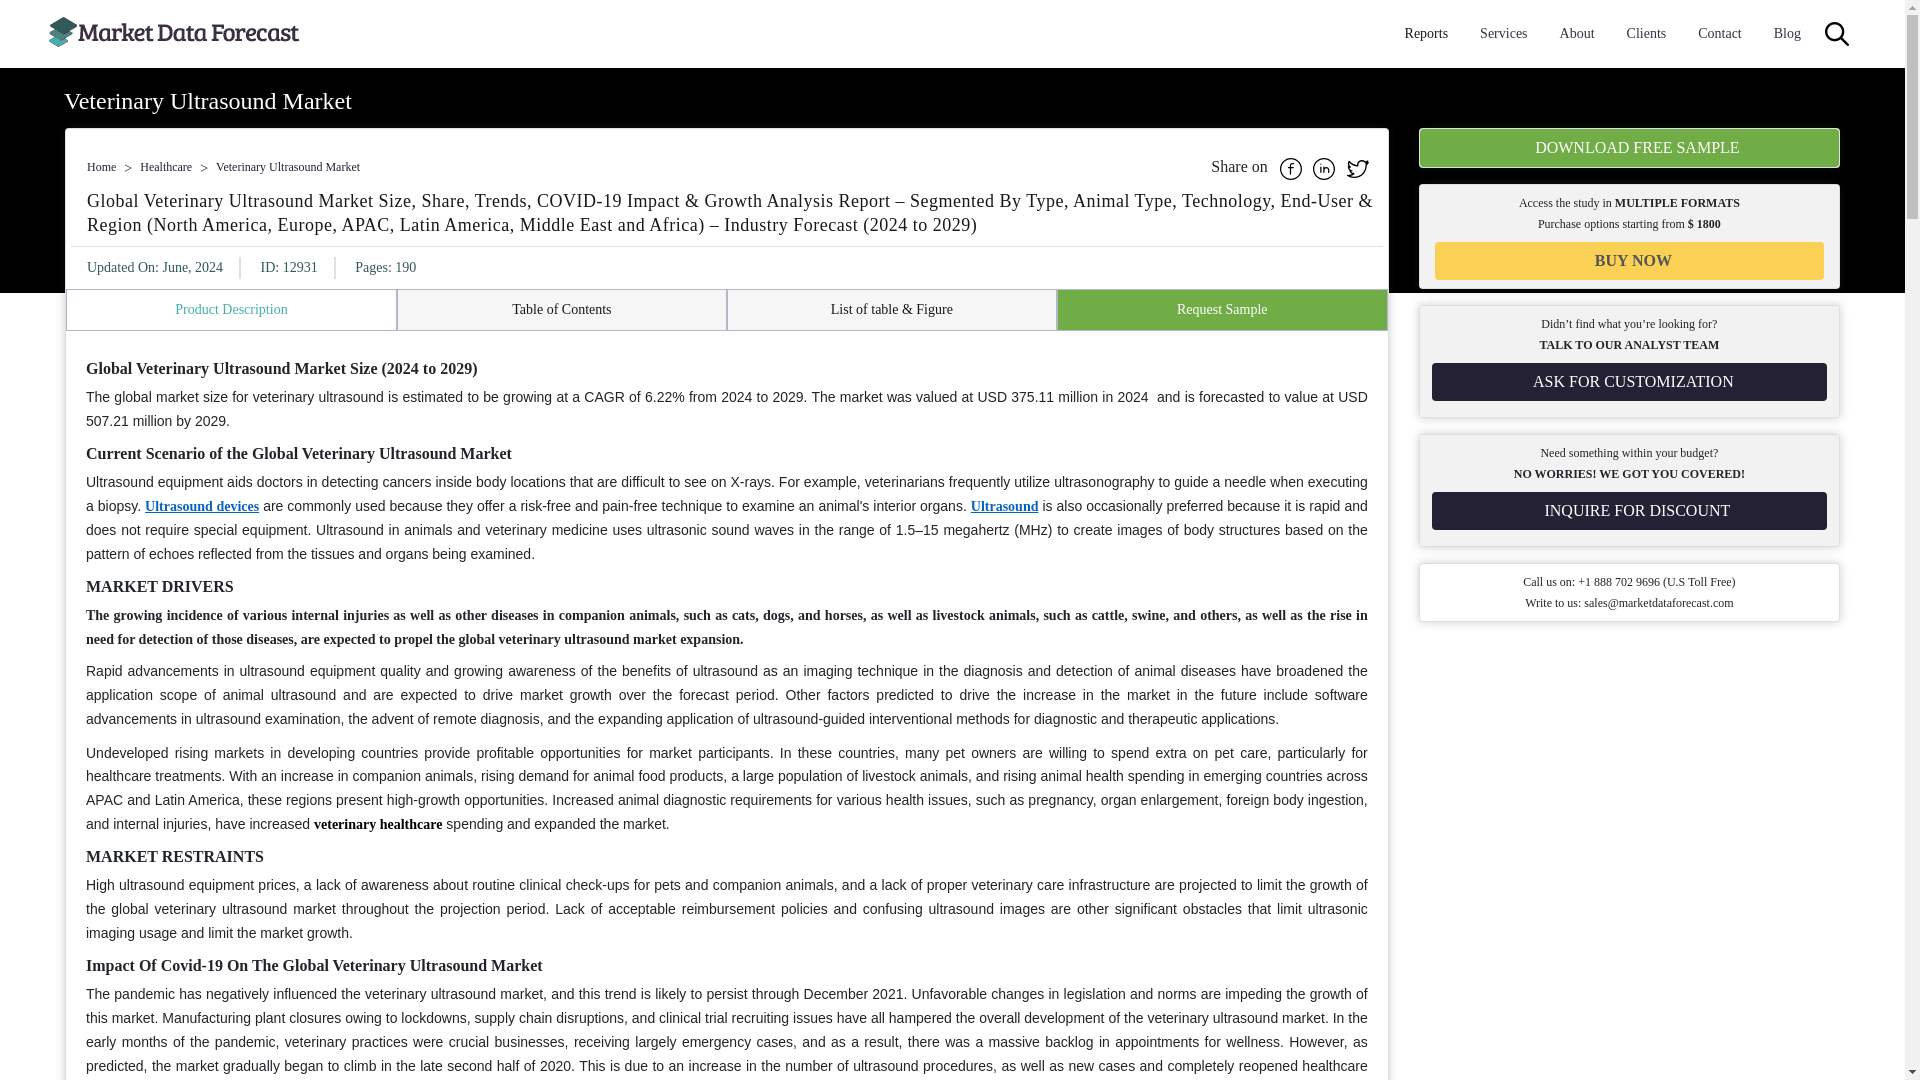 The height and width of the screenshot is (1080, 1920). What do you see at coordinates (1646, 34) in the screenshot?
I see `Clients` at bounding box center [1646, 34].